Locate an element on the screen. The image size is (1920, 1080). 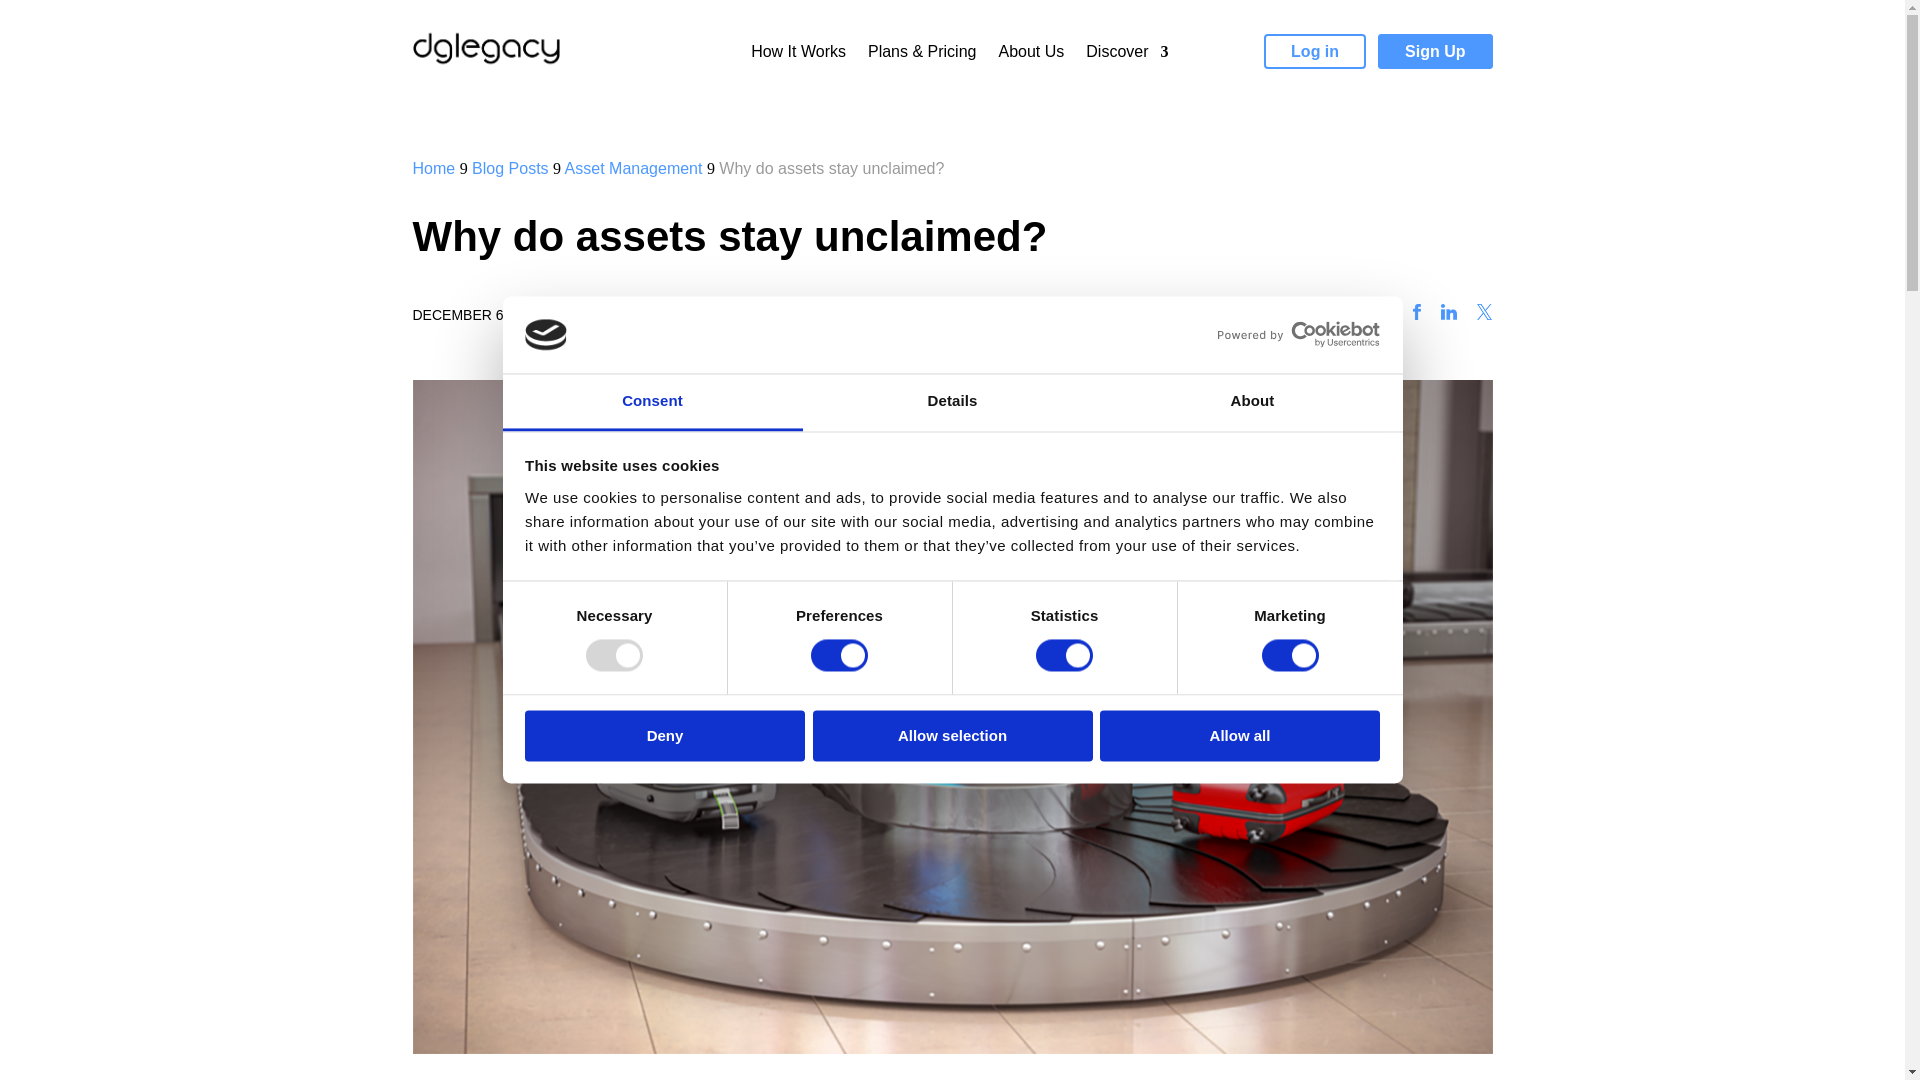
Allow all is located at coordinates (1240, 735).